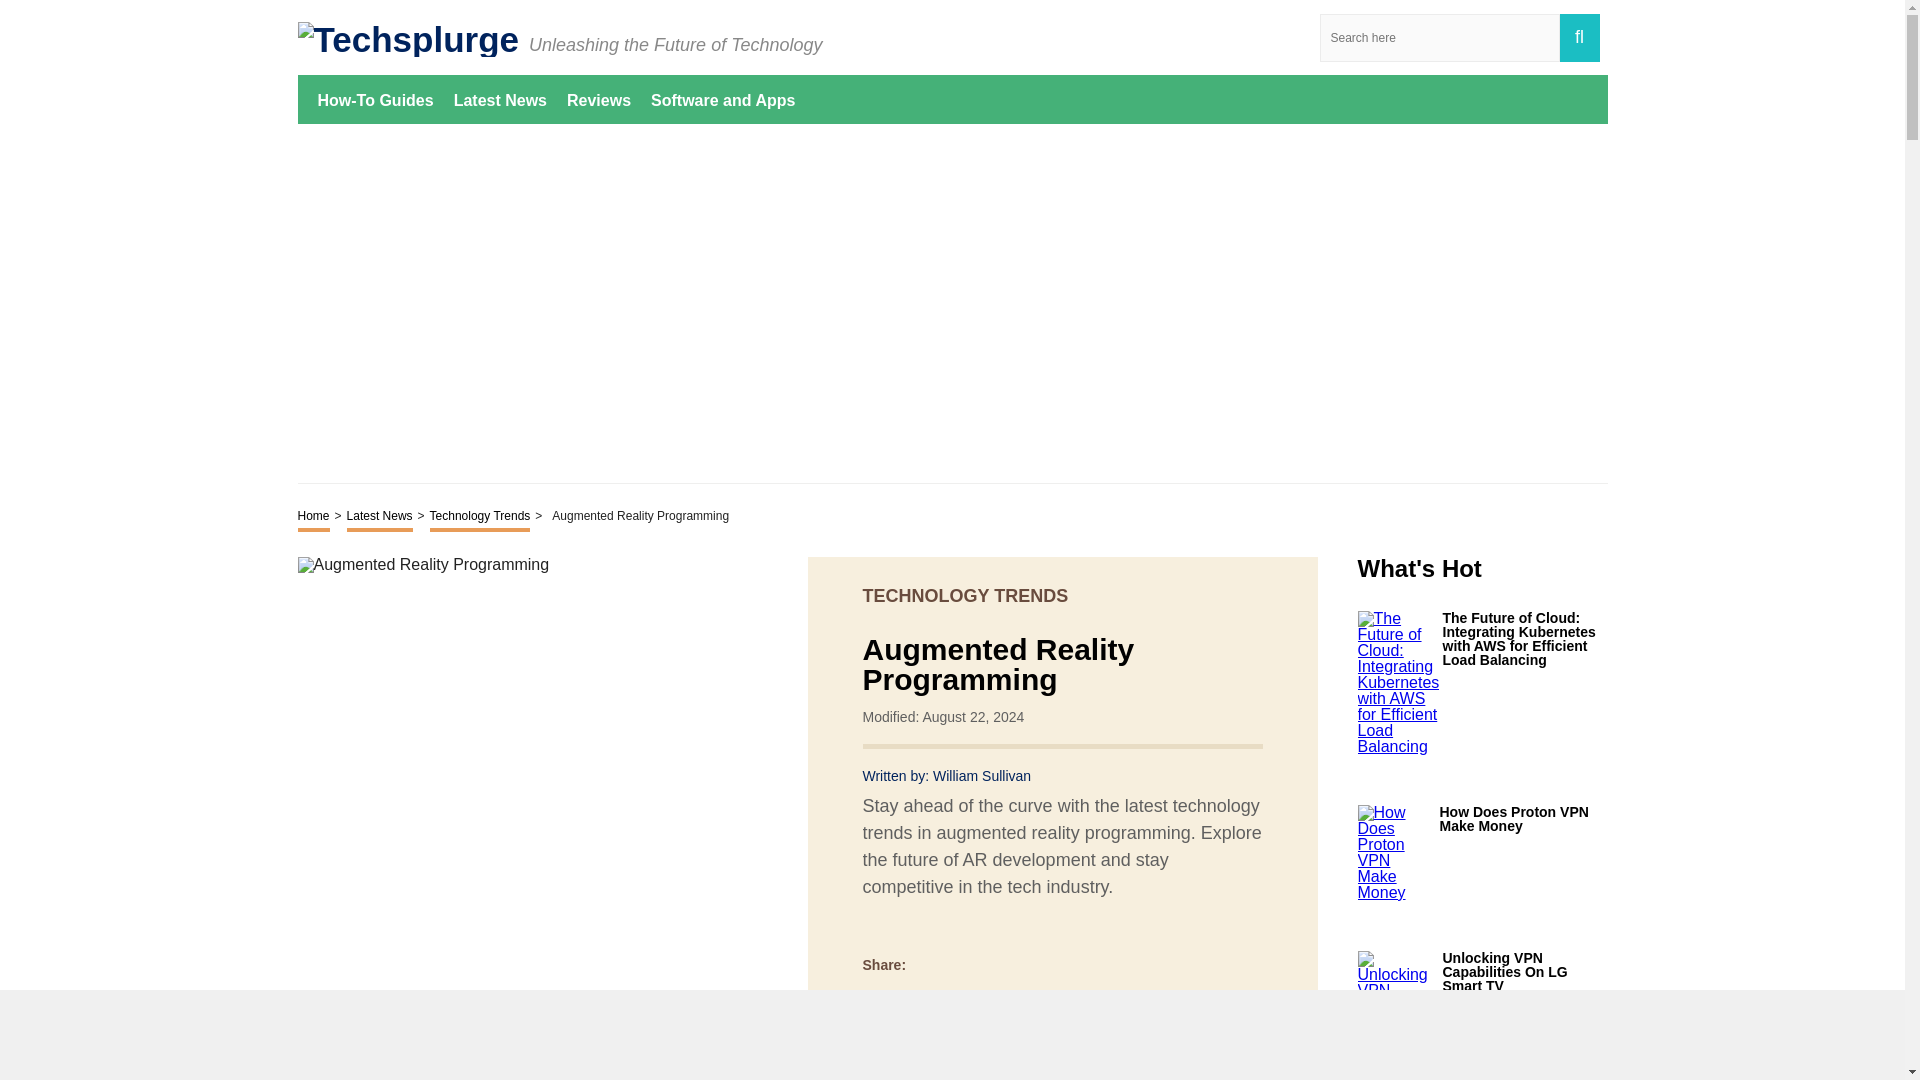 Image resolution: width=1920 pixels, height=1080 pixels. I want to click on Software and Apps, so click(722, 99).